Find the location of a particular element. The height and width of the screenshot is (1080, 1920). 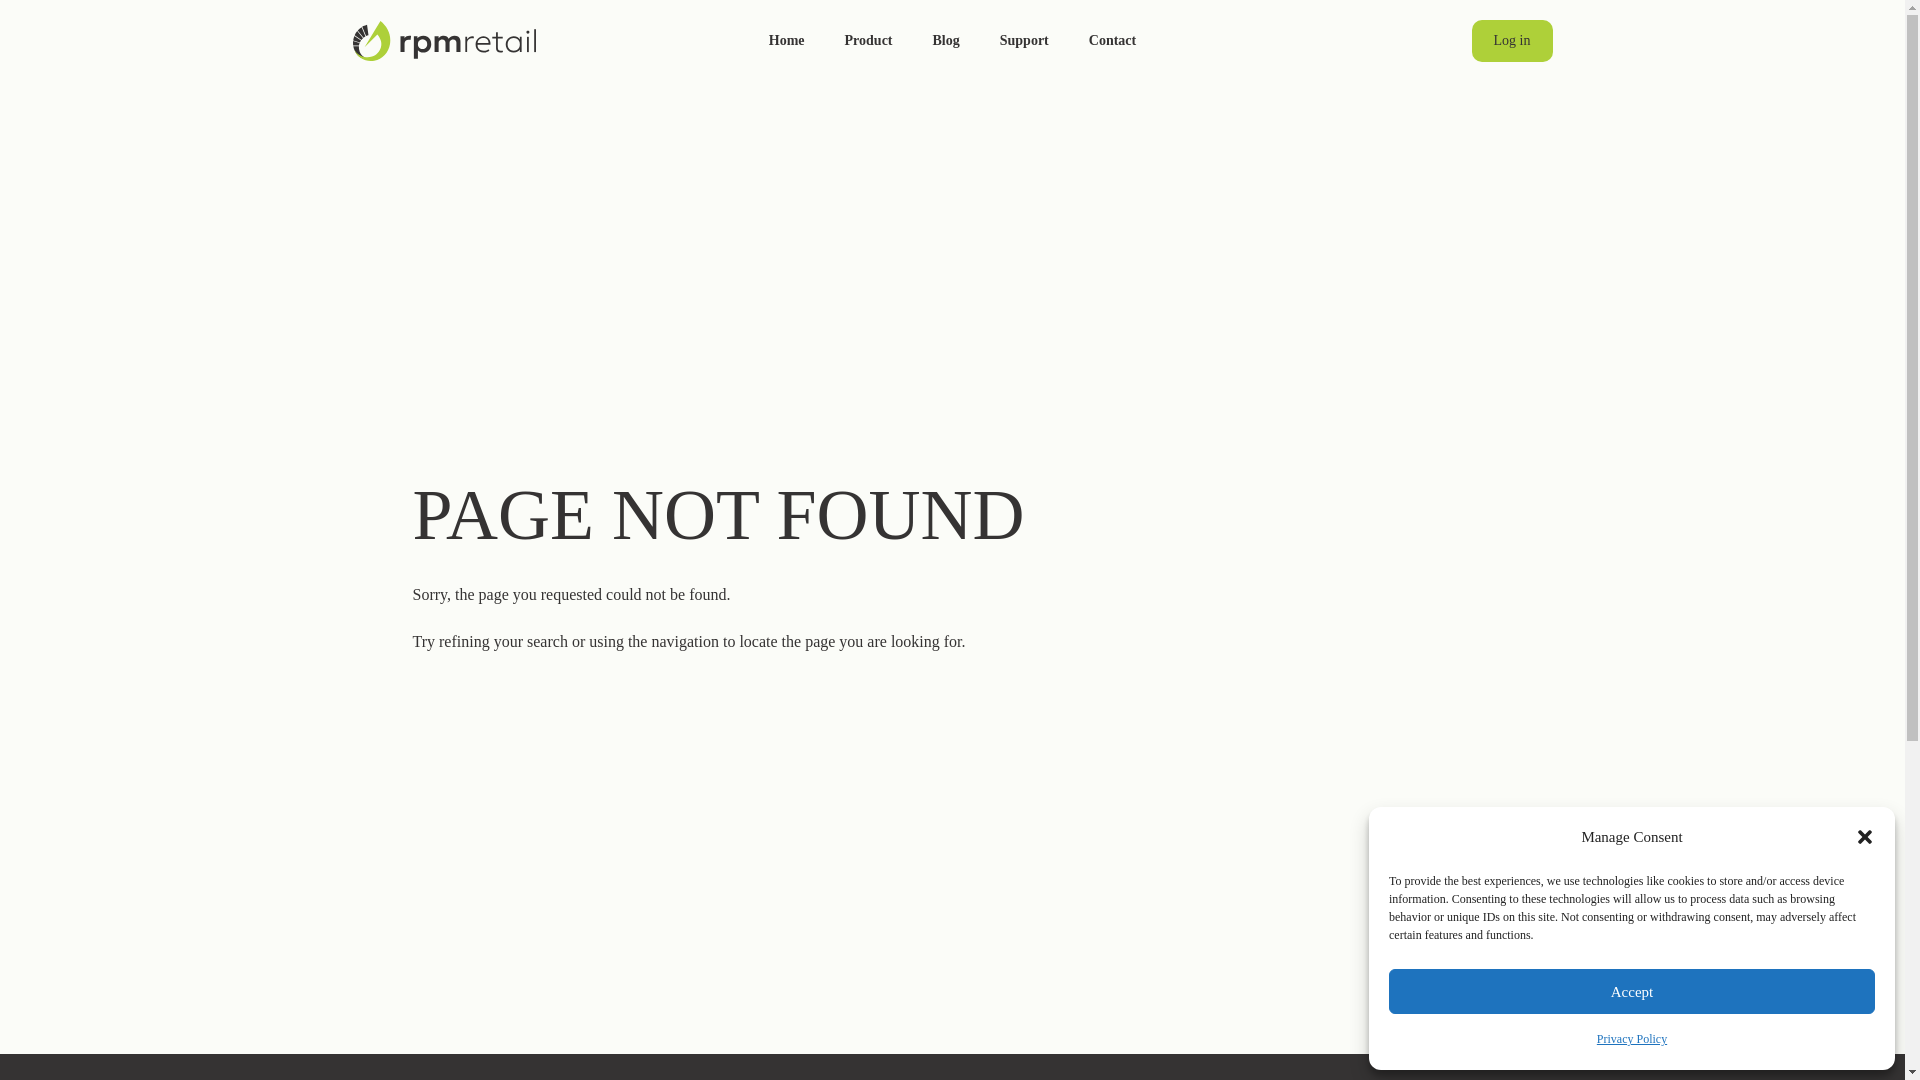

Blog is located at coordinates (946, 44).